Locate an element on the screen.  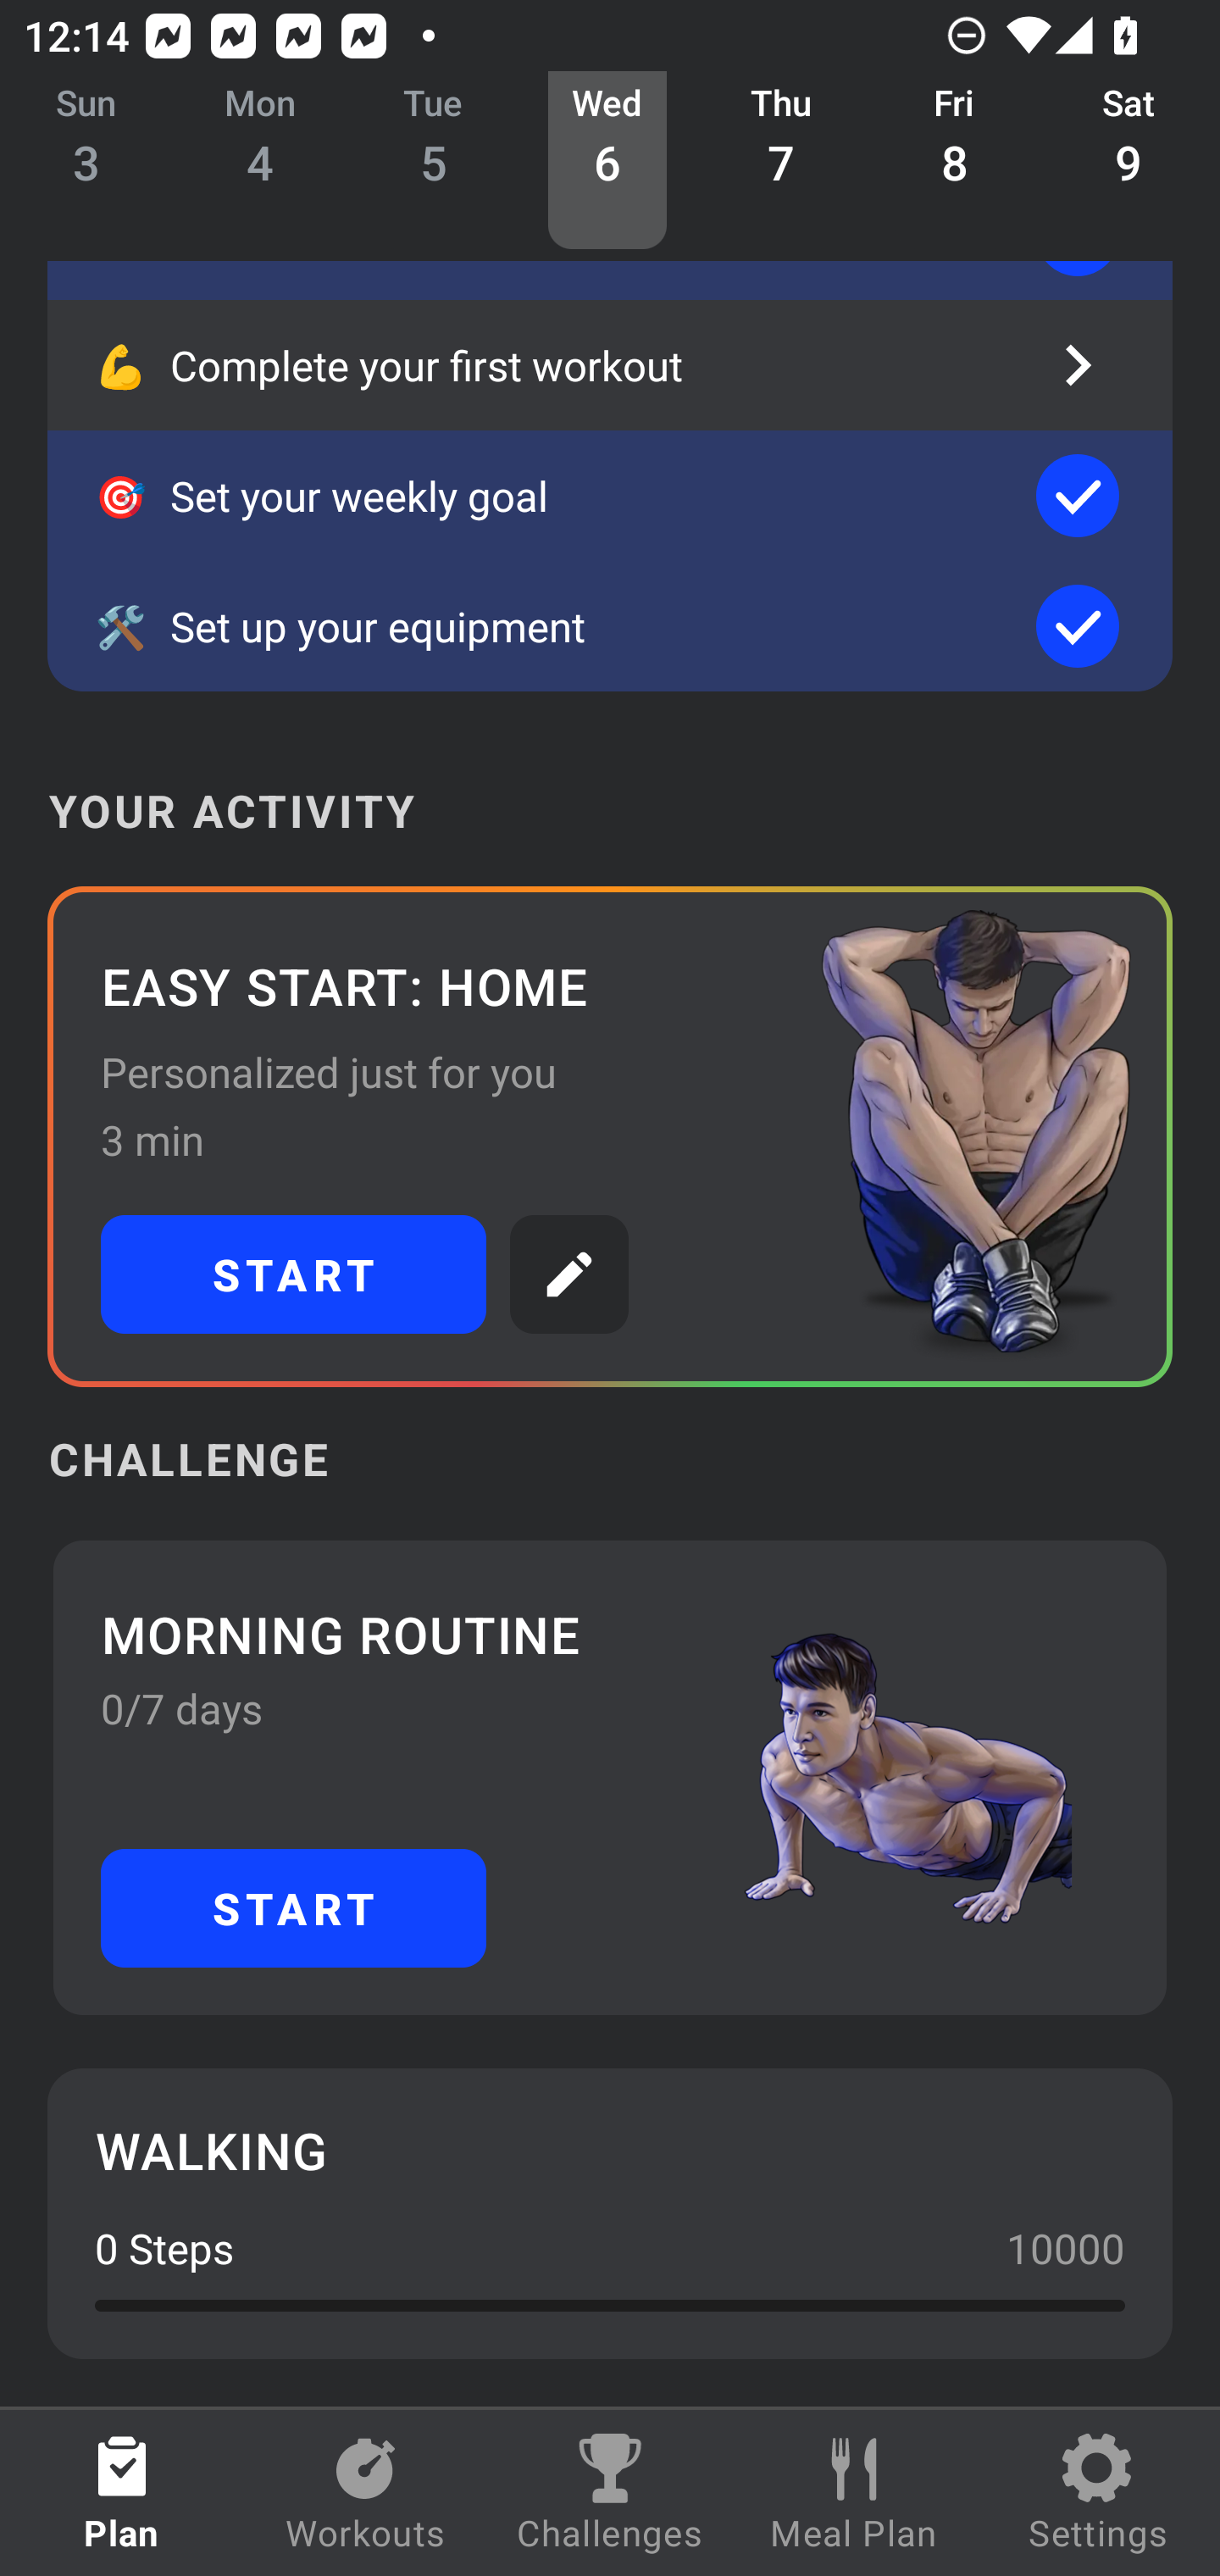
MORNING ROUTINE 0/7 days START is located at coordinates (610, 1778).